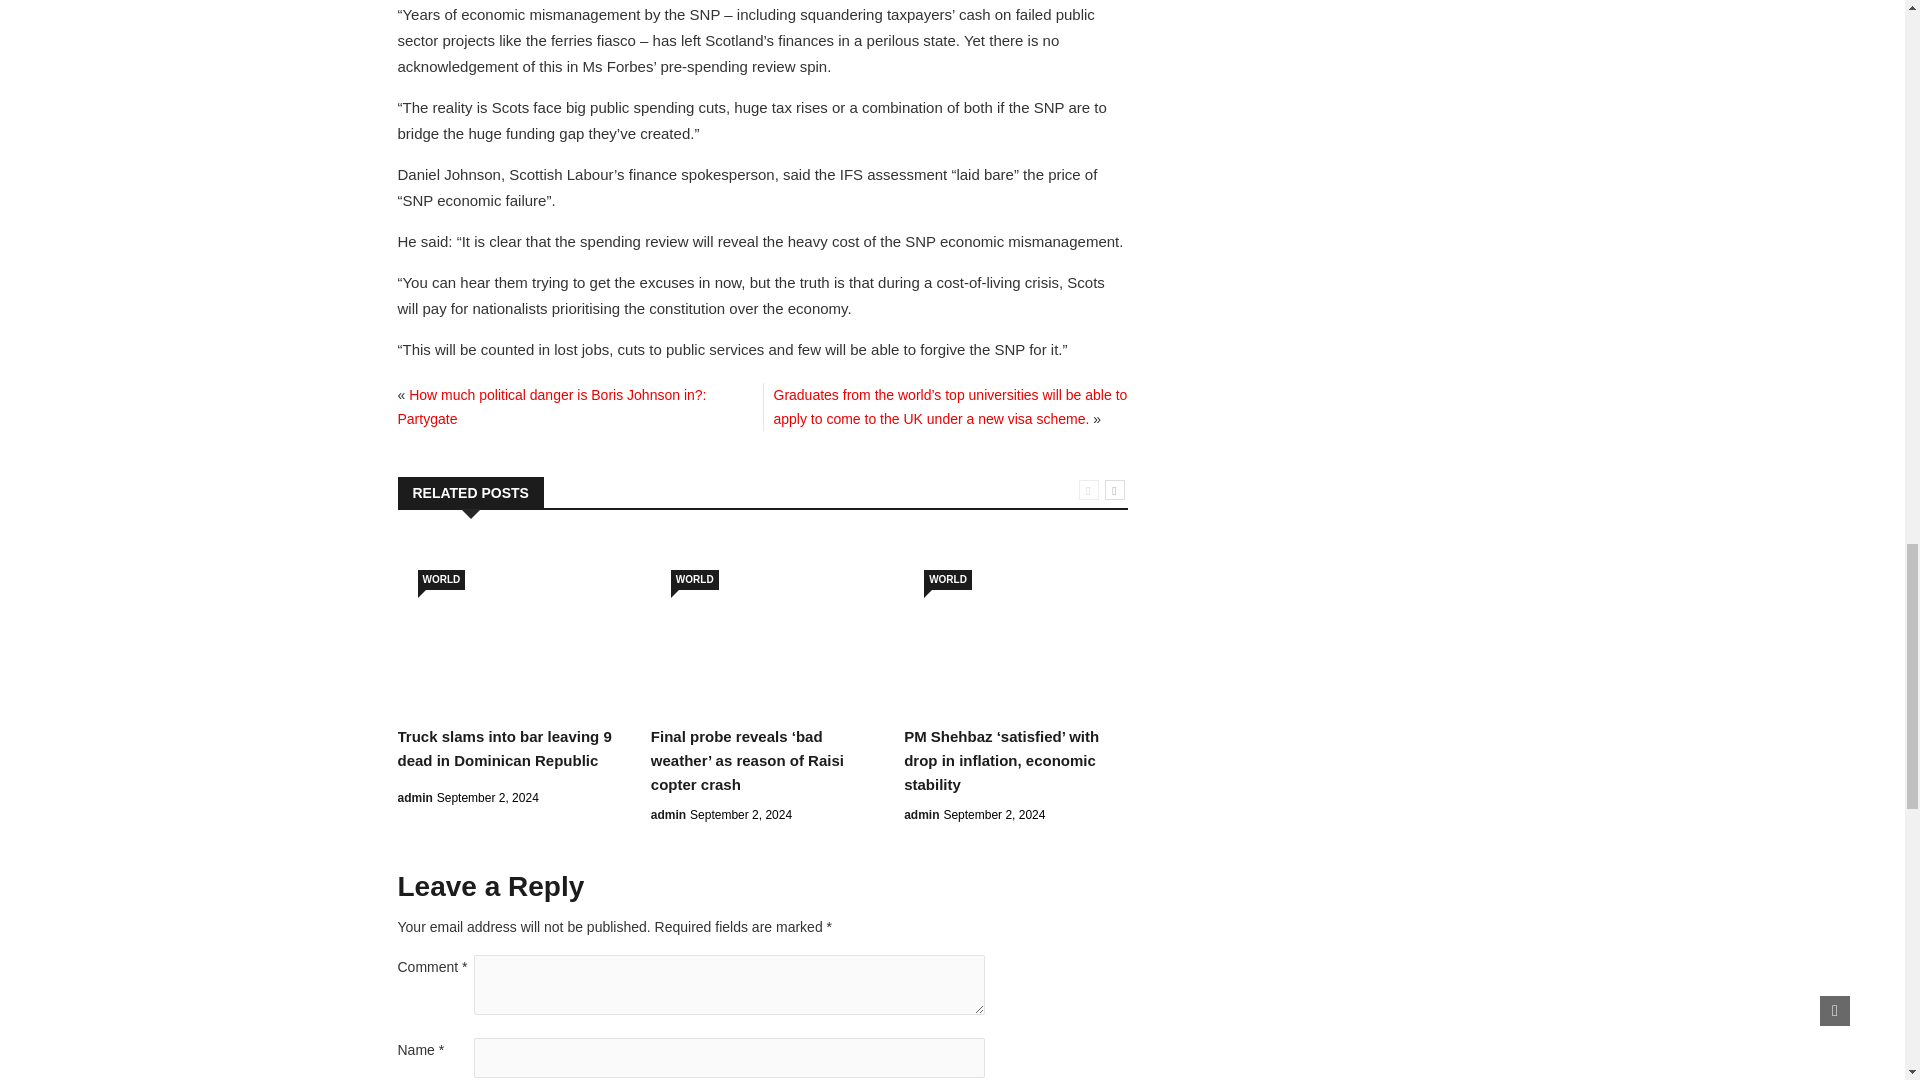 The height and width of the screenshot is (1080, 1920). What do you see at coordinates (415, 797) in the screenshot?
I see `admin` at bounding box center [415, 797].